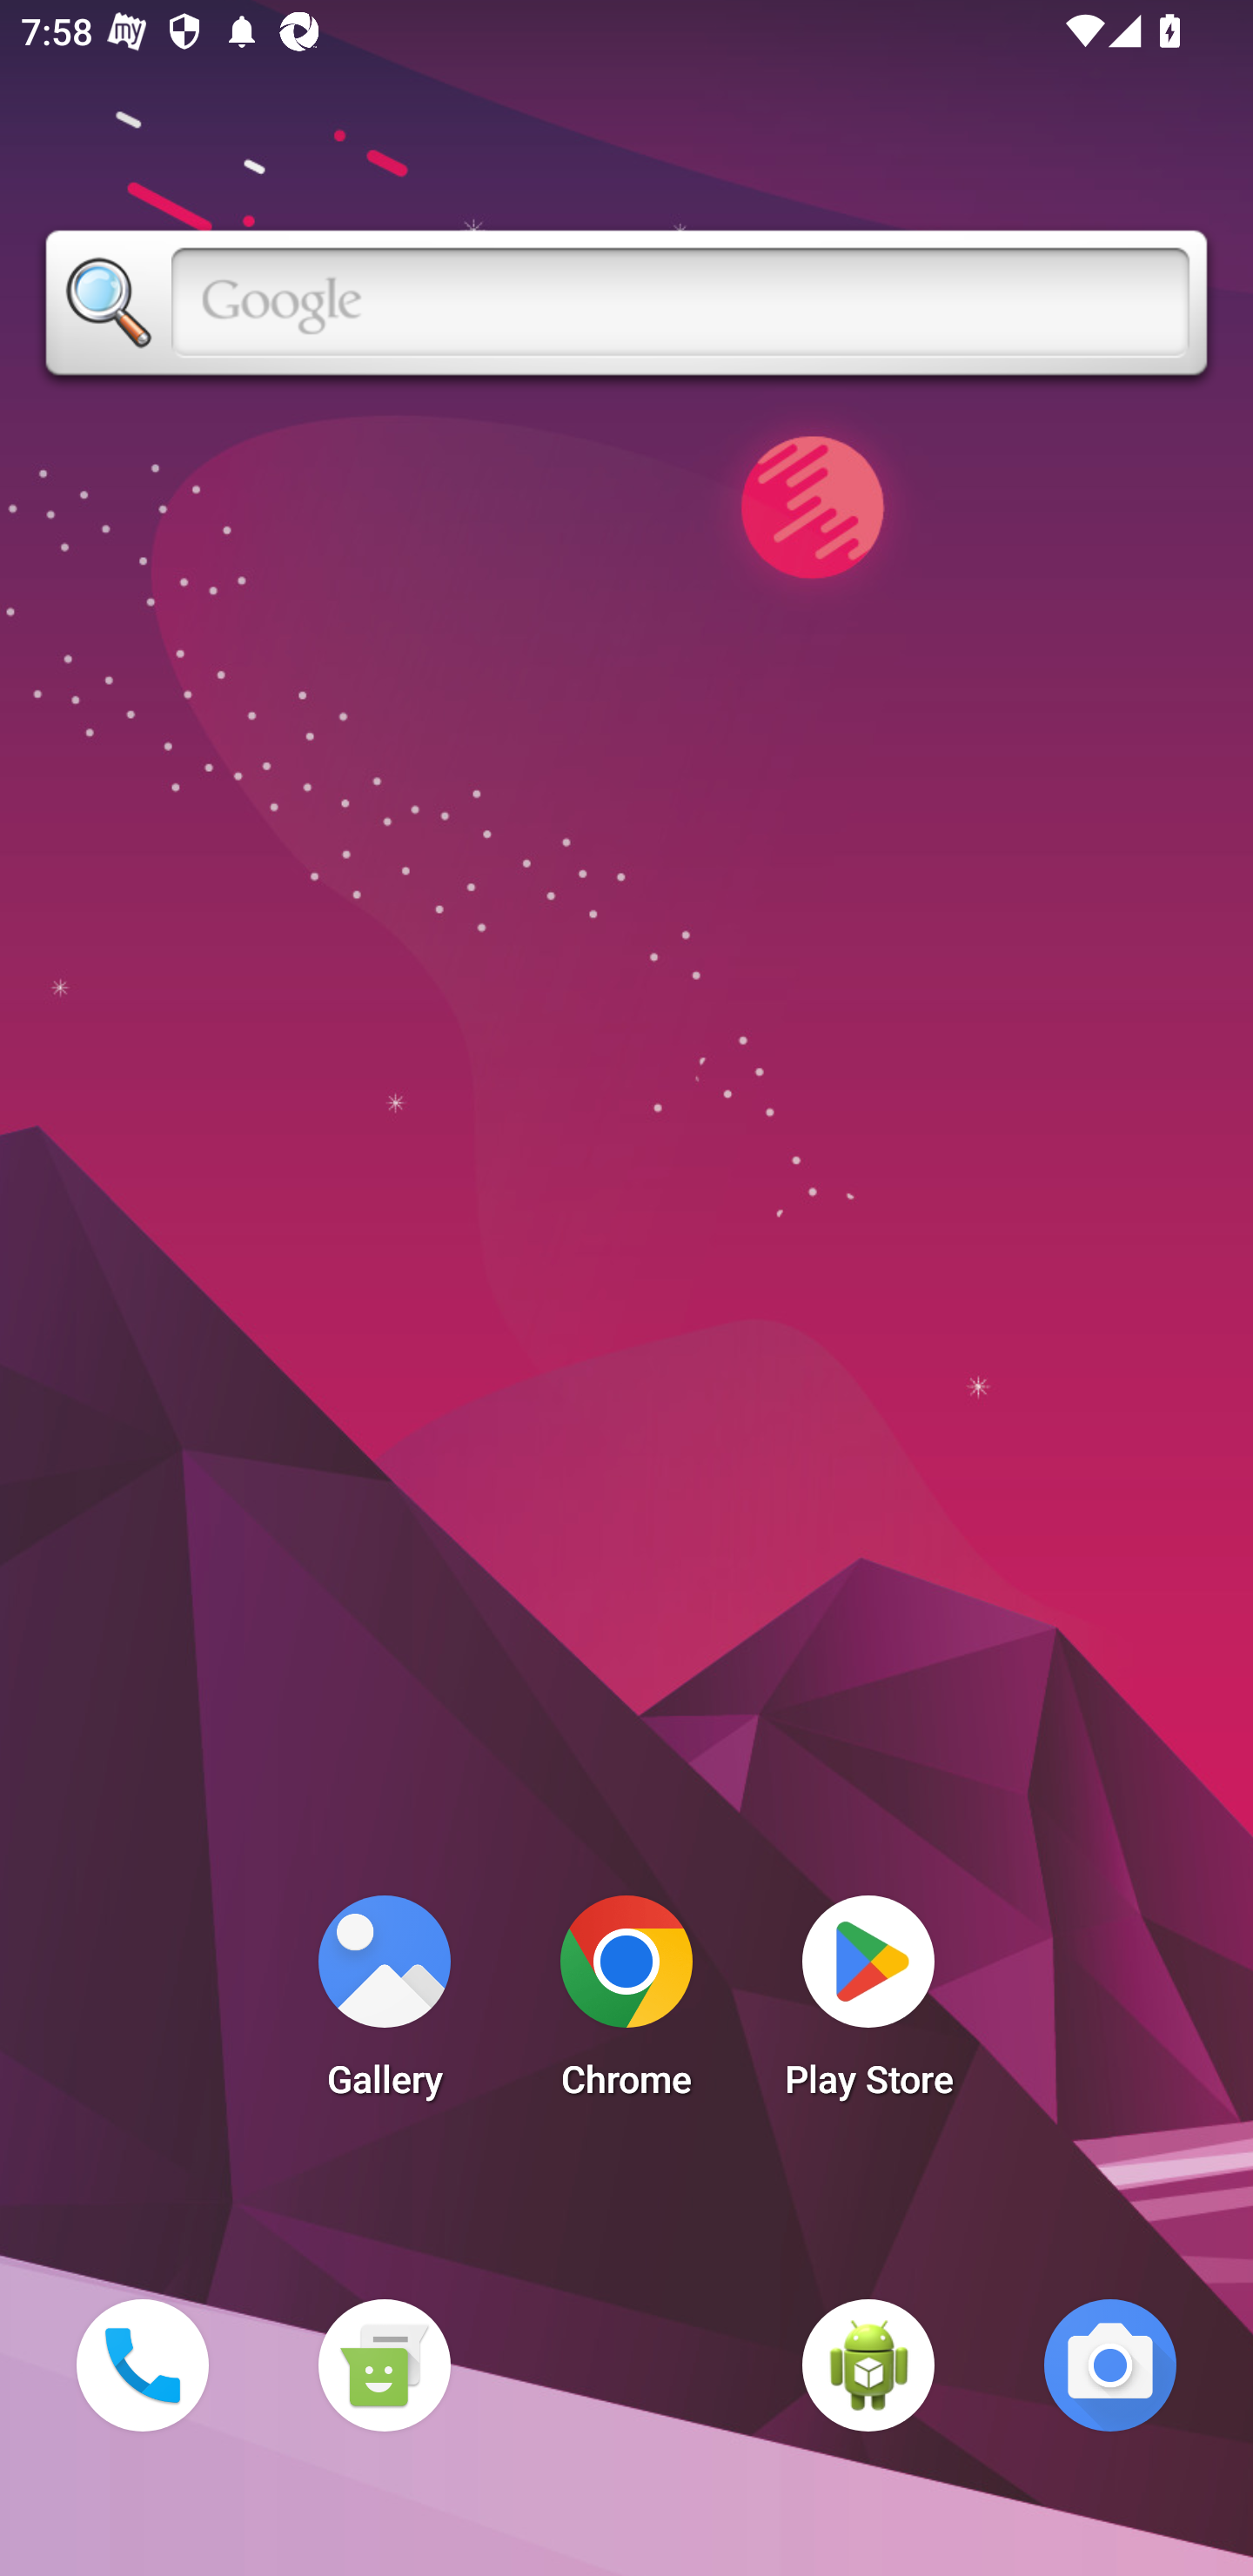 The height and width of the screenshot is (2576, 1253). What do you see at coordinates (142, 2365) in the screenshot?
I see `Phone` at bounding box center [142, 2365].